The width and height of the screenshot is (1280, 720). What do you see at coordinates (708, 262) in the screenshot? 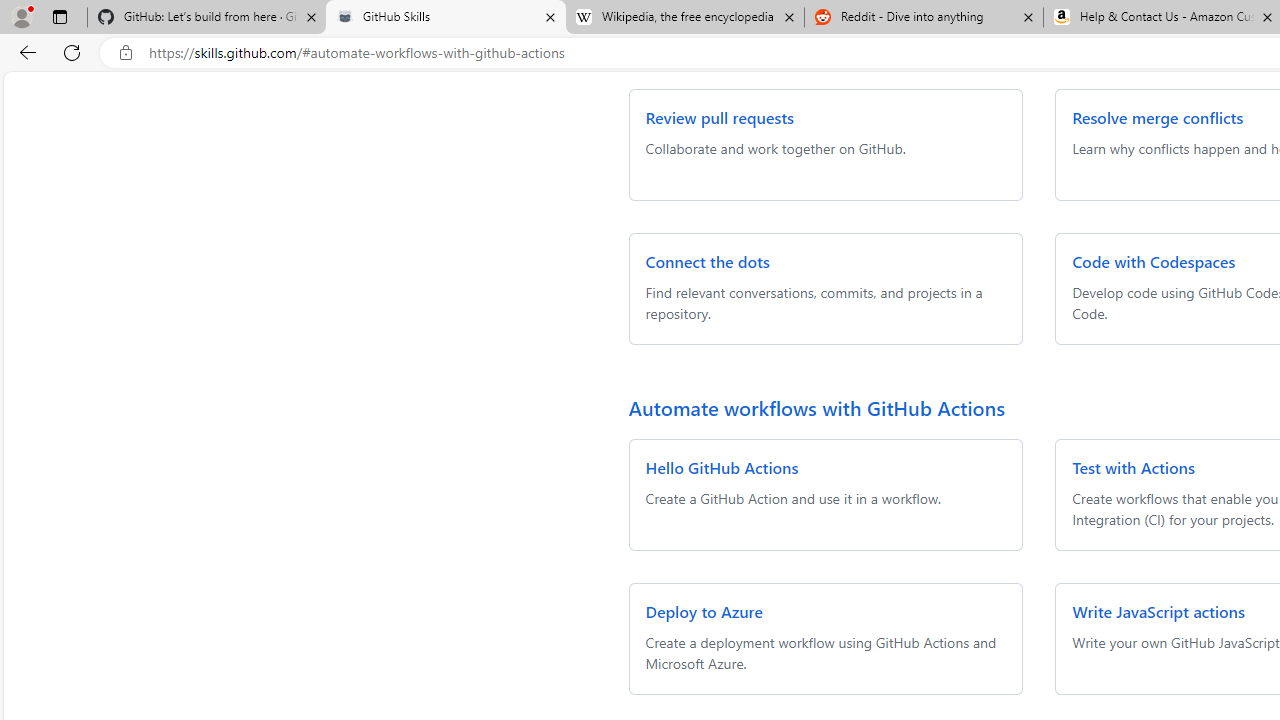
I see `Connect the dots` at bounding box center [708, 262].